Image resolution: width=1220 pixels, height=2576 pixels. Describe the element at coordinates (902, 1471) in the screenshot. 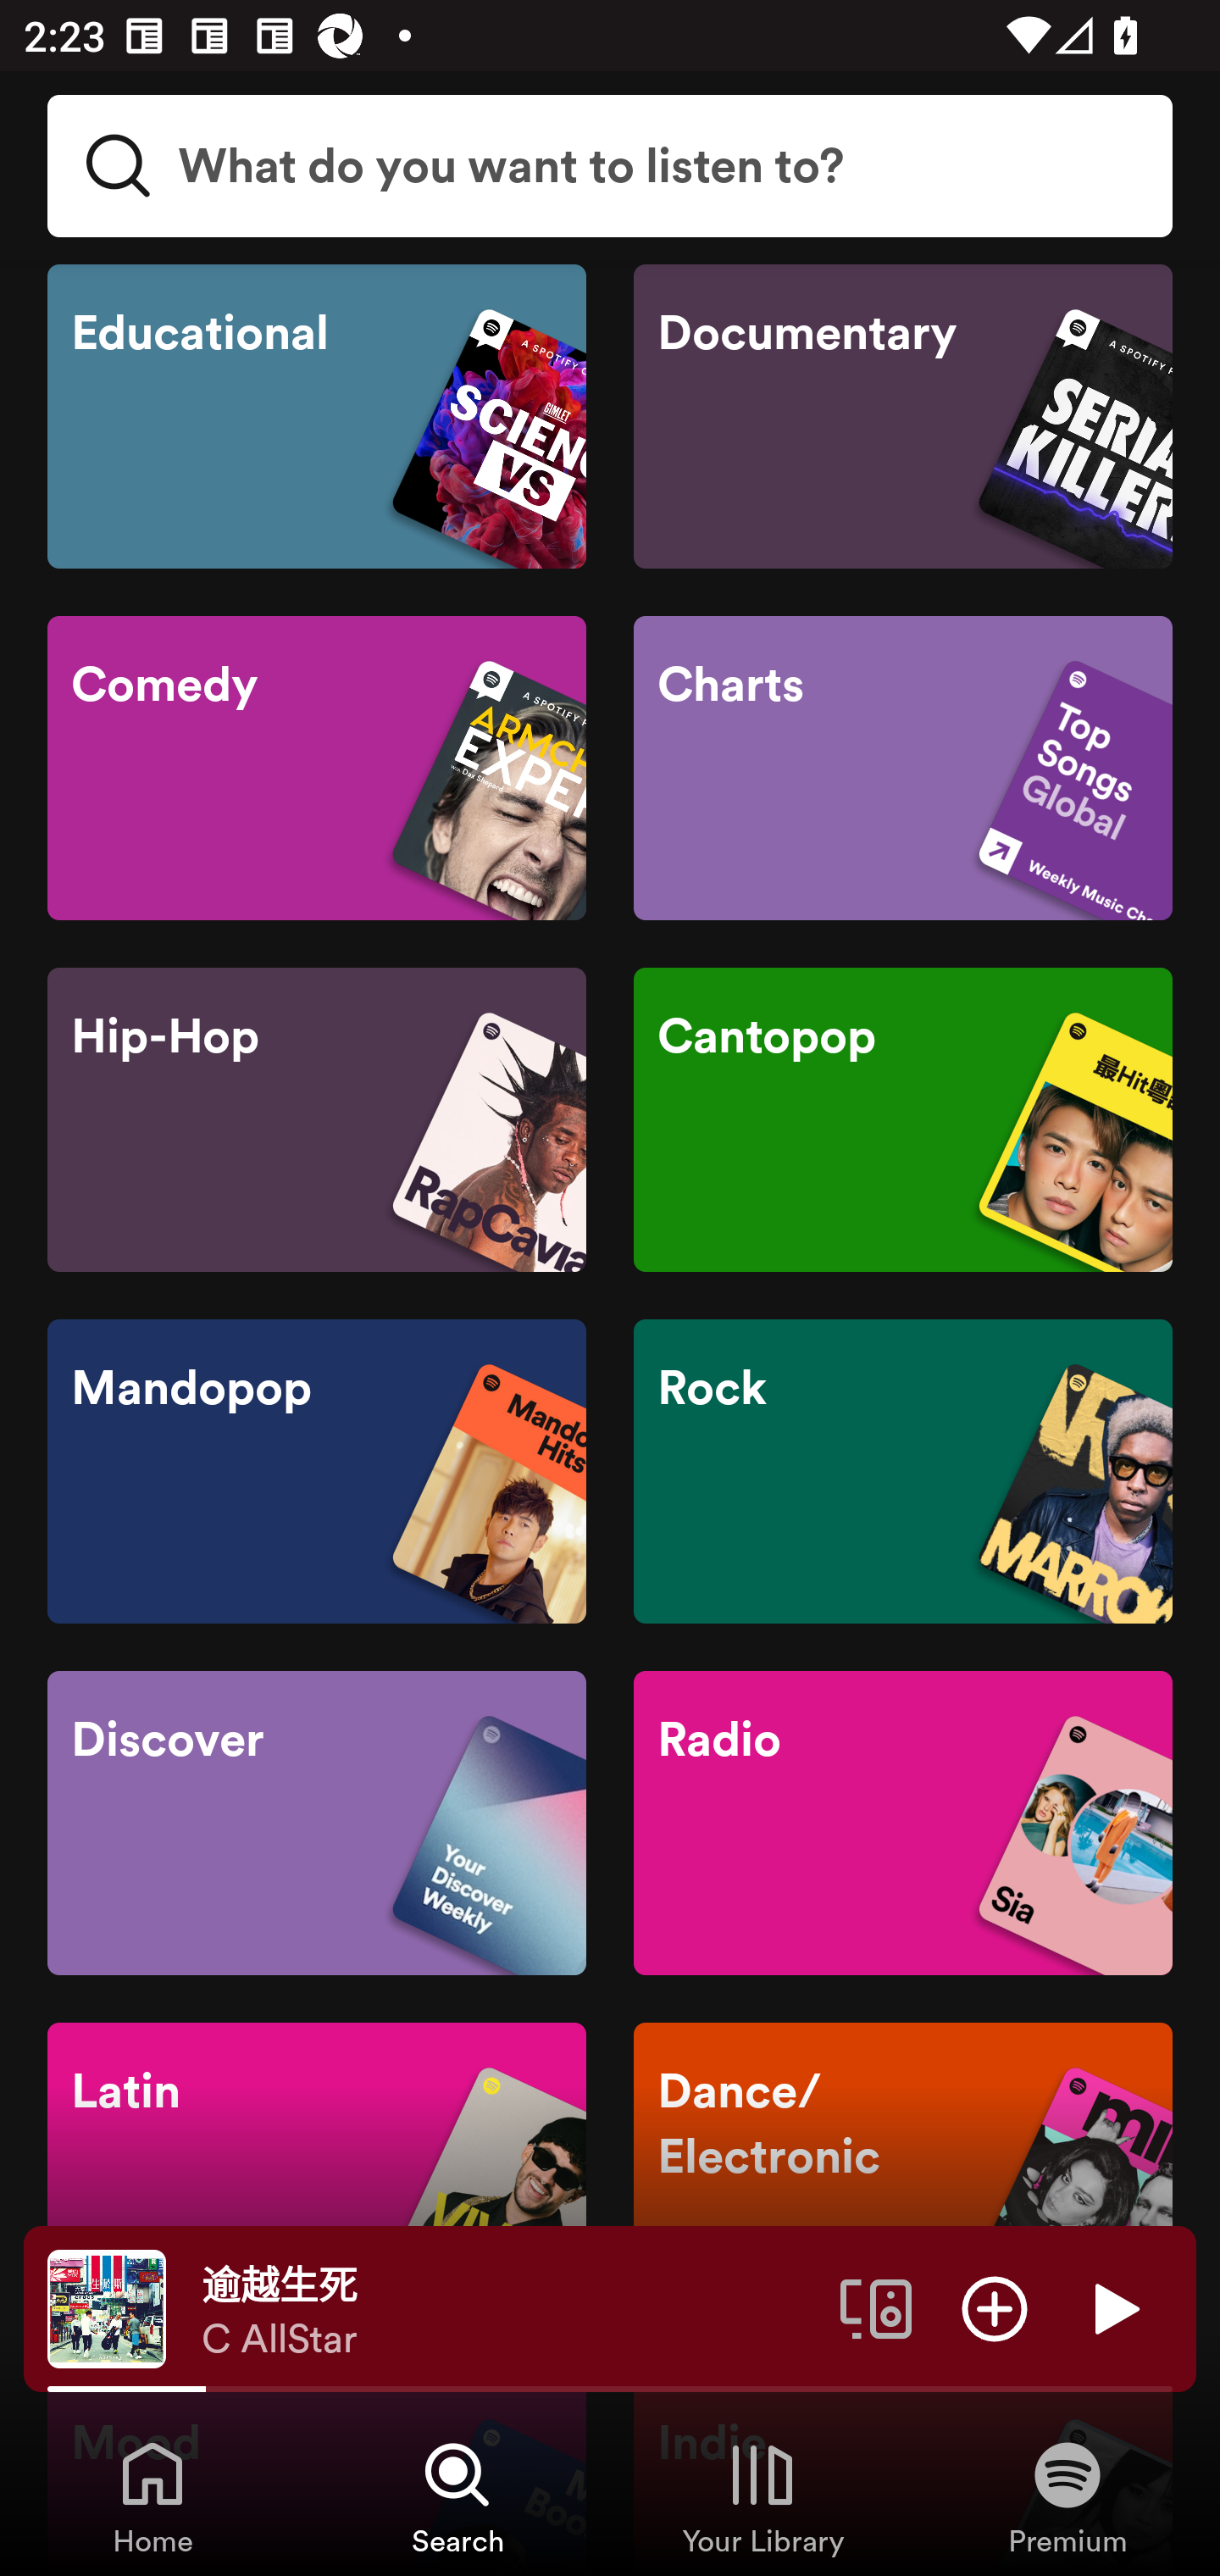

I see `Rock` at that location.